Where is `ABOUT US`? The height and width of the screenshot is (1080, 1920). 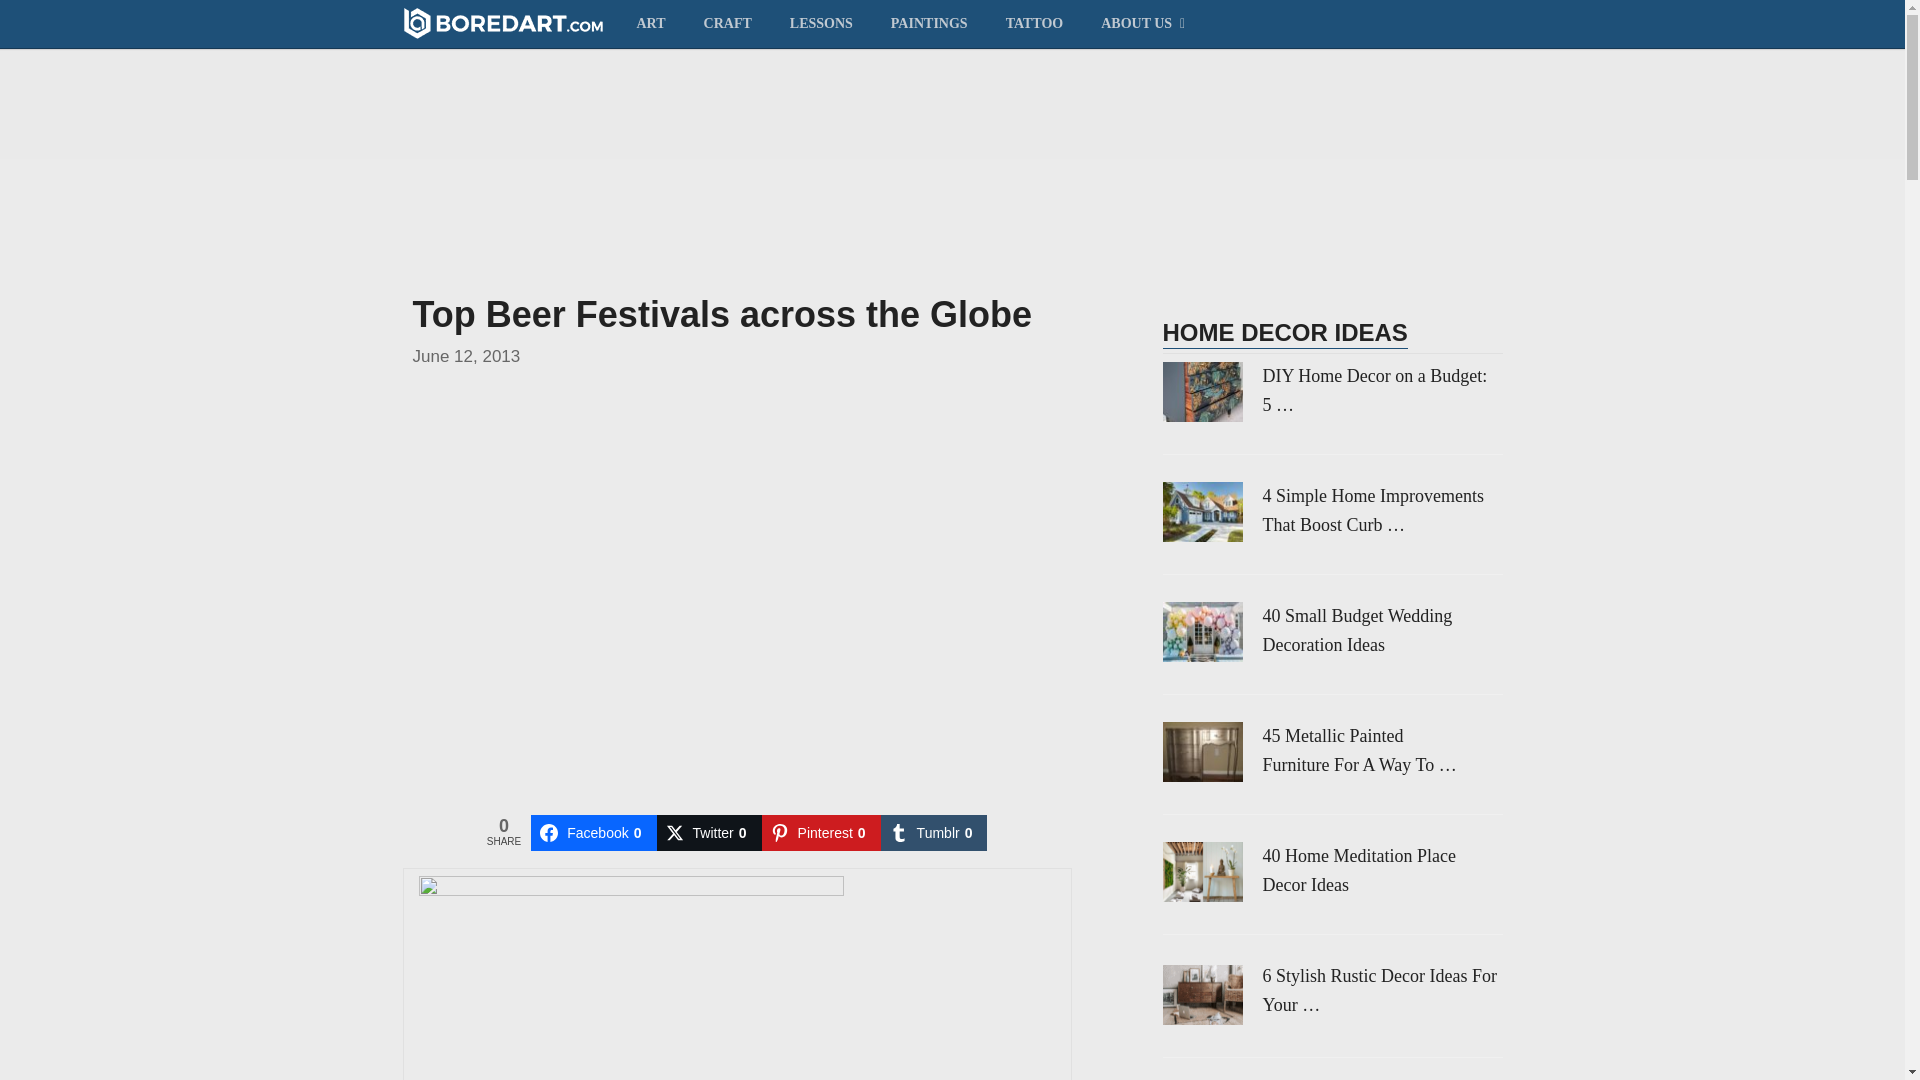
ABOUT US is located at coordinates (1140, 23).